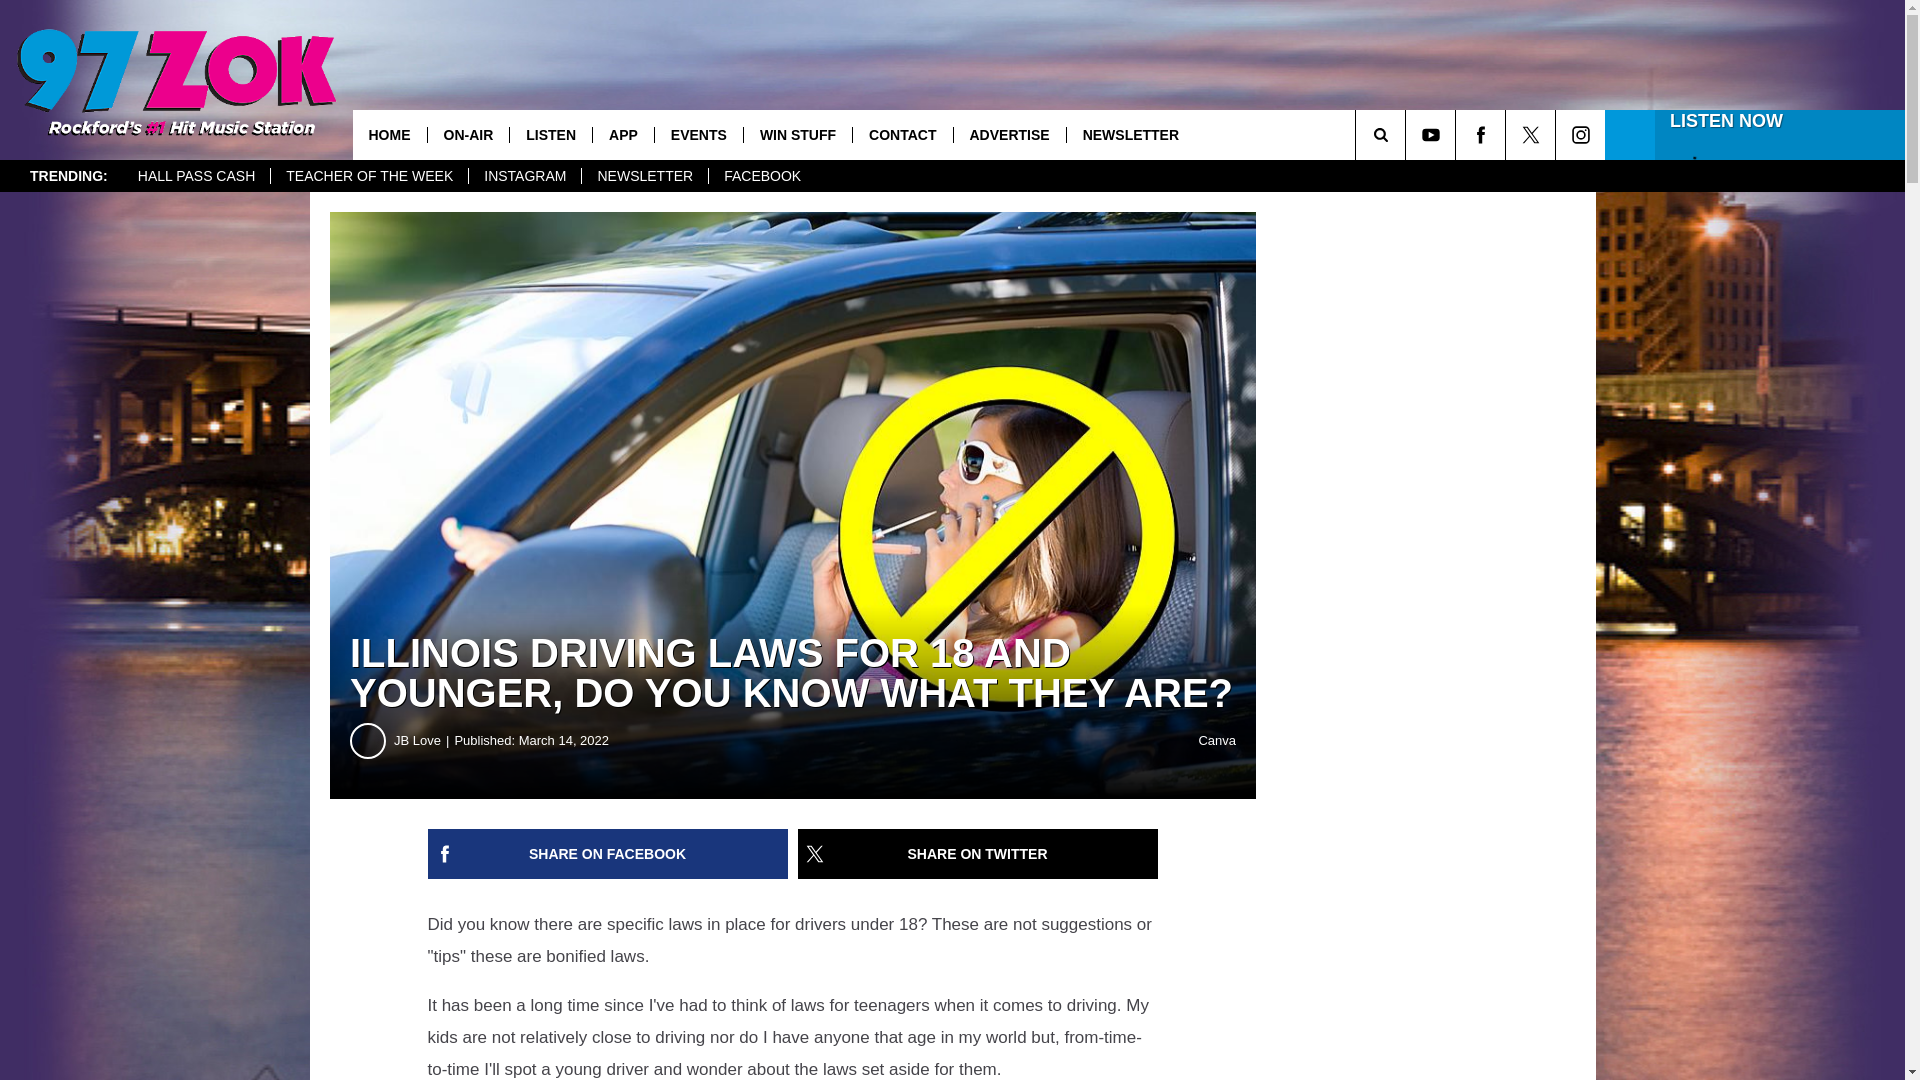  What do you see at coordinates (798, 134) in the screenshot?
I see `WIN STUFF` at bounding box center [798, 134].